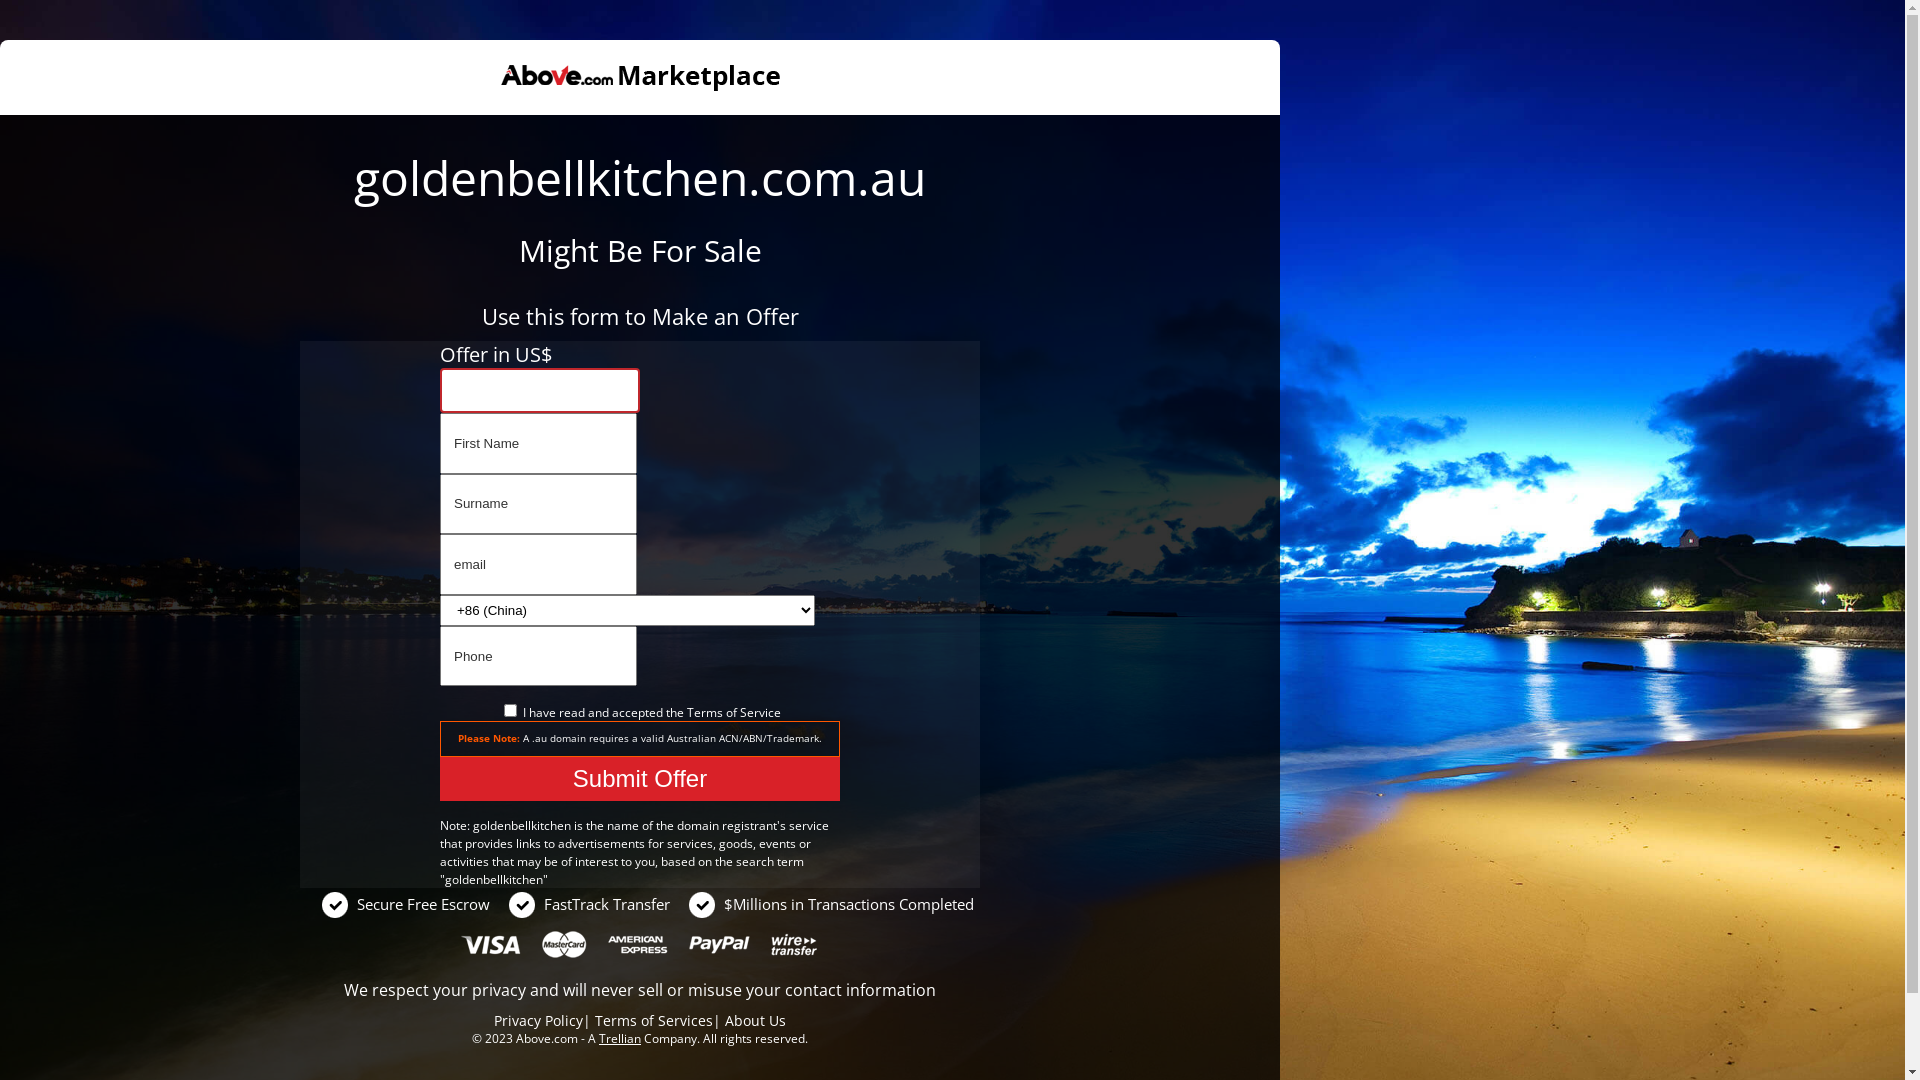  Describe the element at coordinates (704, 712) in the screenshot. I see `Terms` at that location.